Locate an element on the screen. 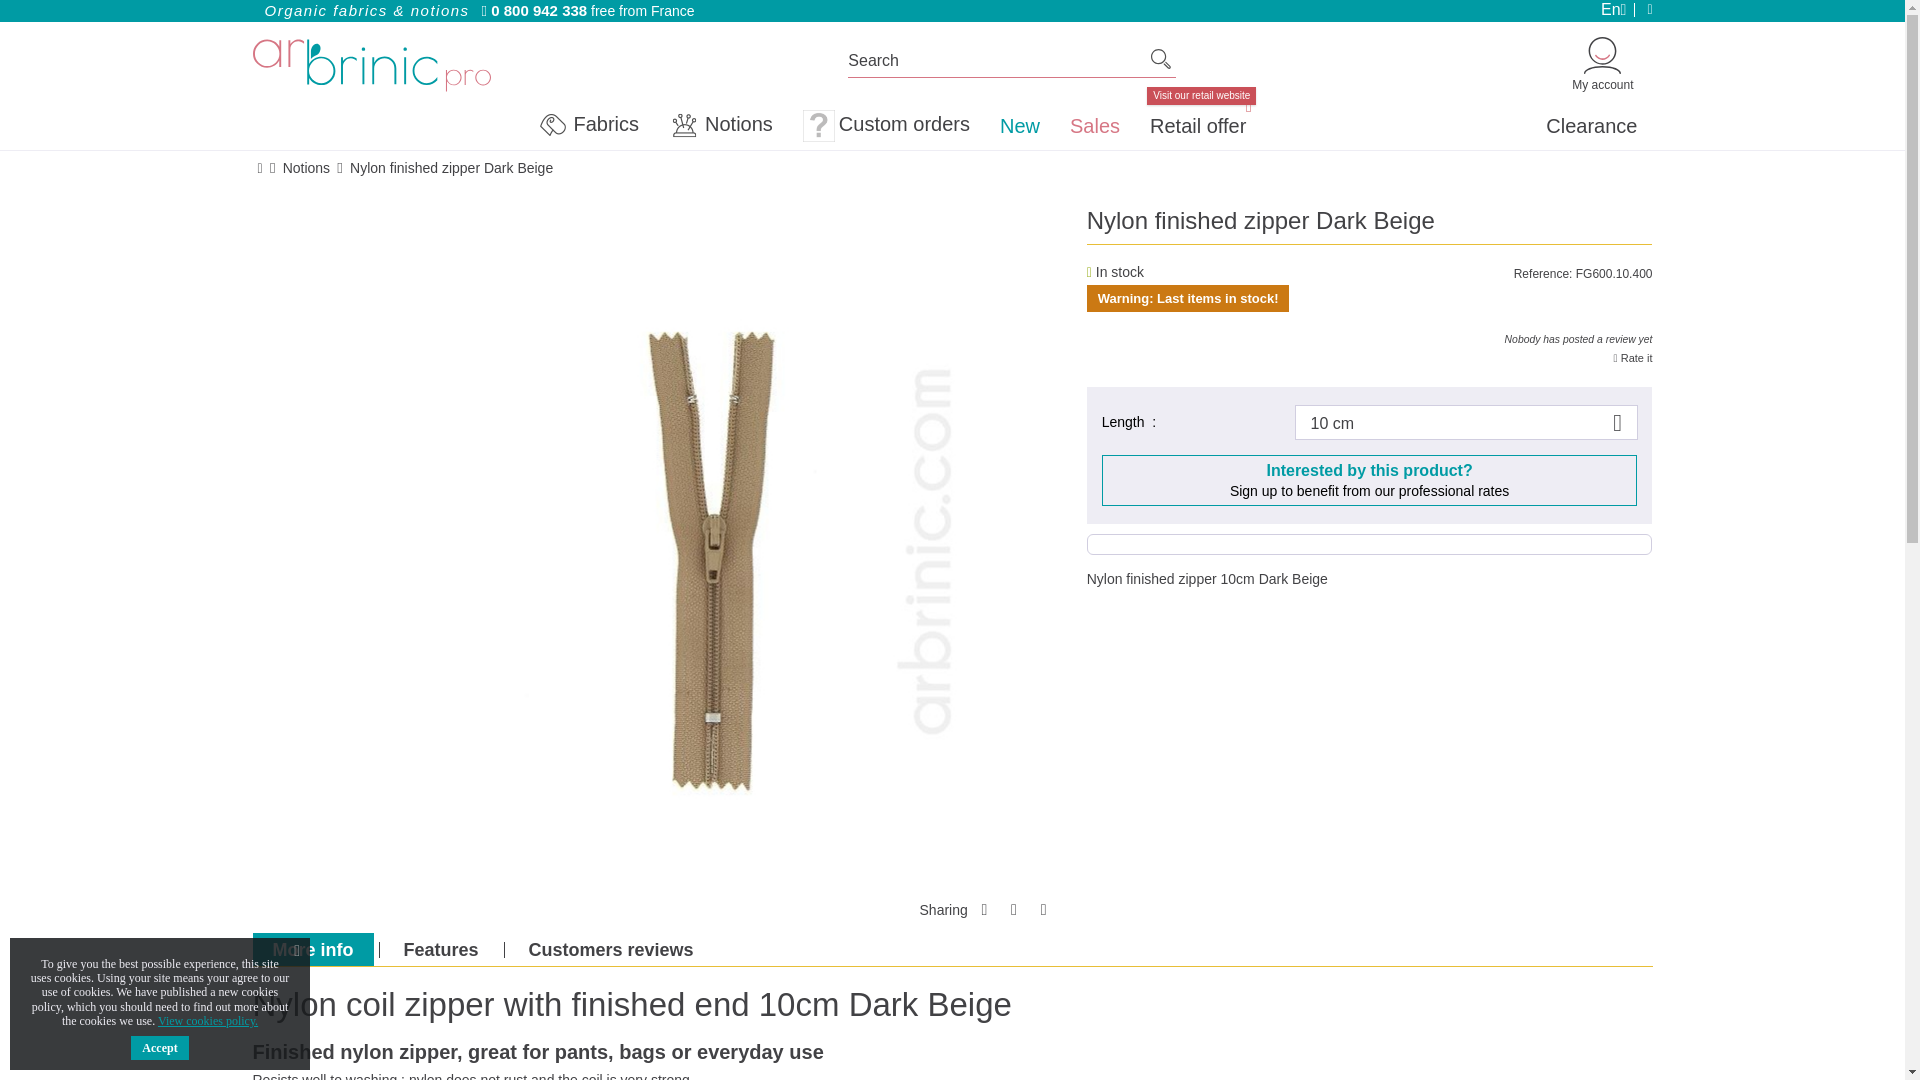  My account is located at coordinates (1602, 63).